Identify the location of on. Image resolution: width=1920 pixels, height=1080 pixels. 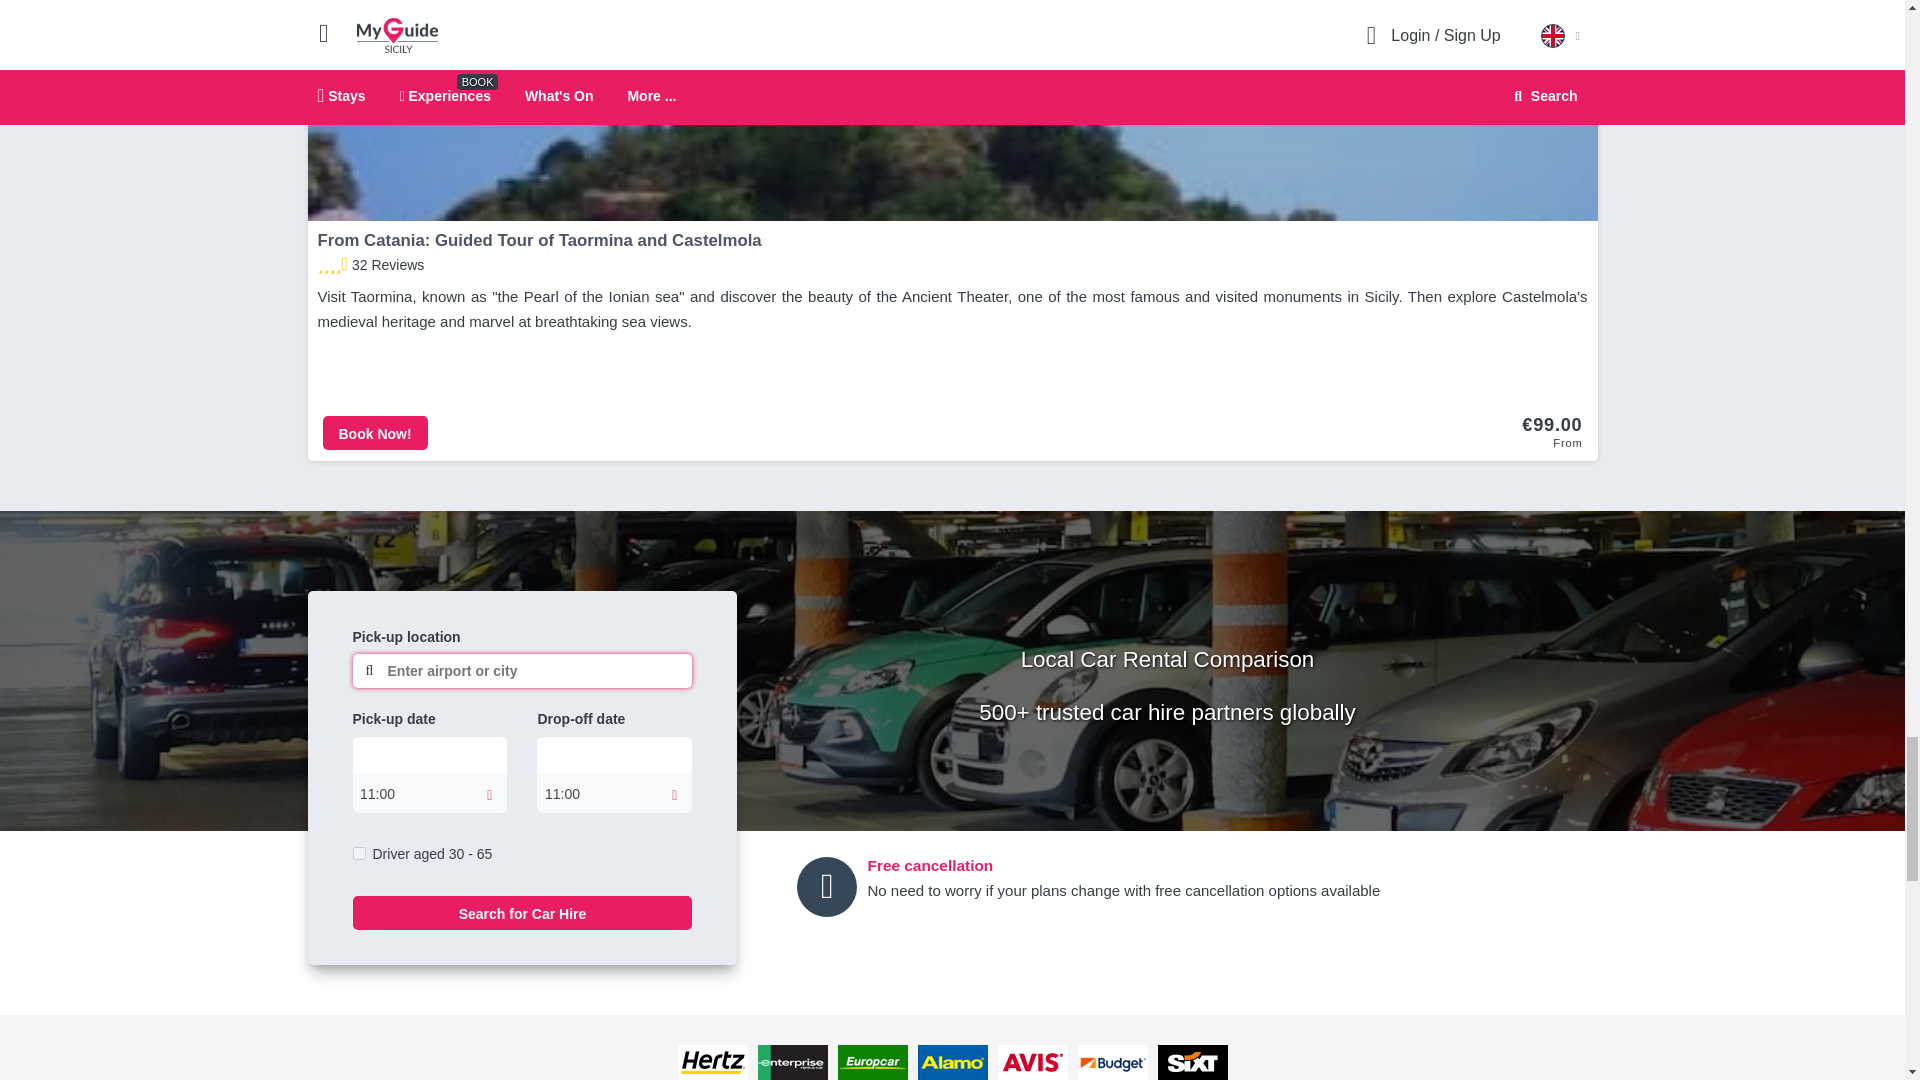
(358, 852).